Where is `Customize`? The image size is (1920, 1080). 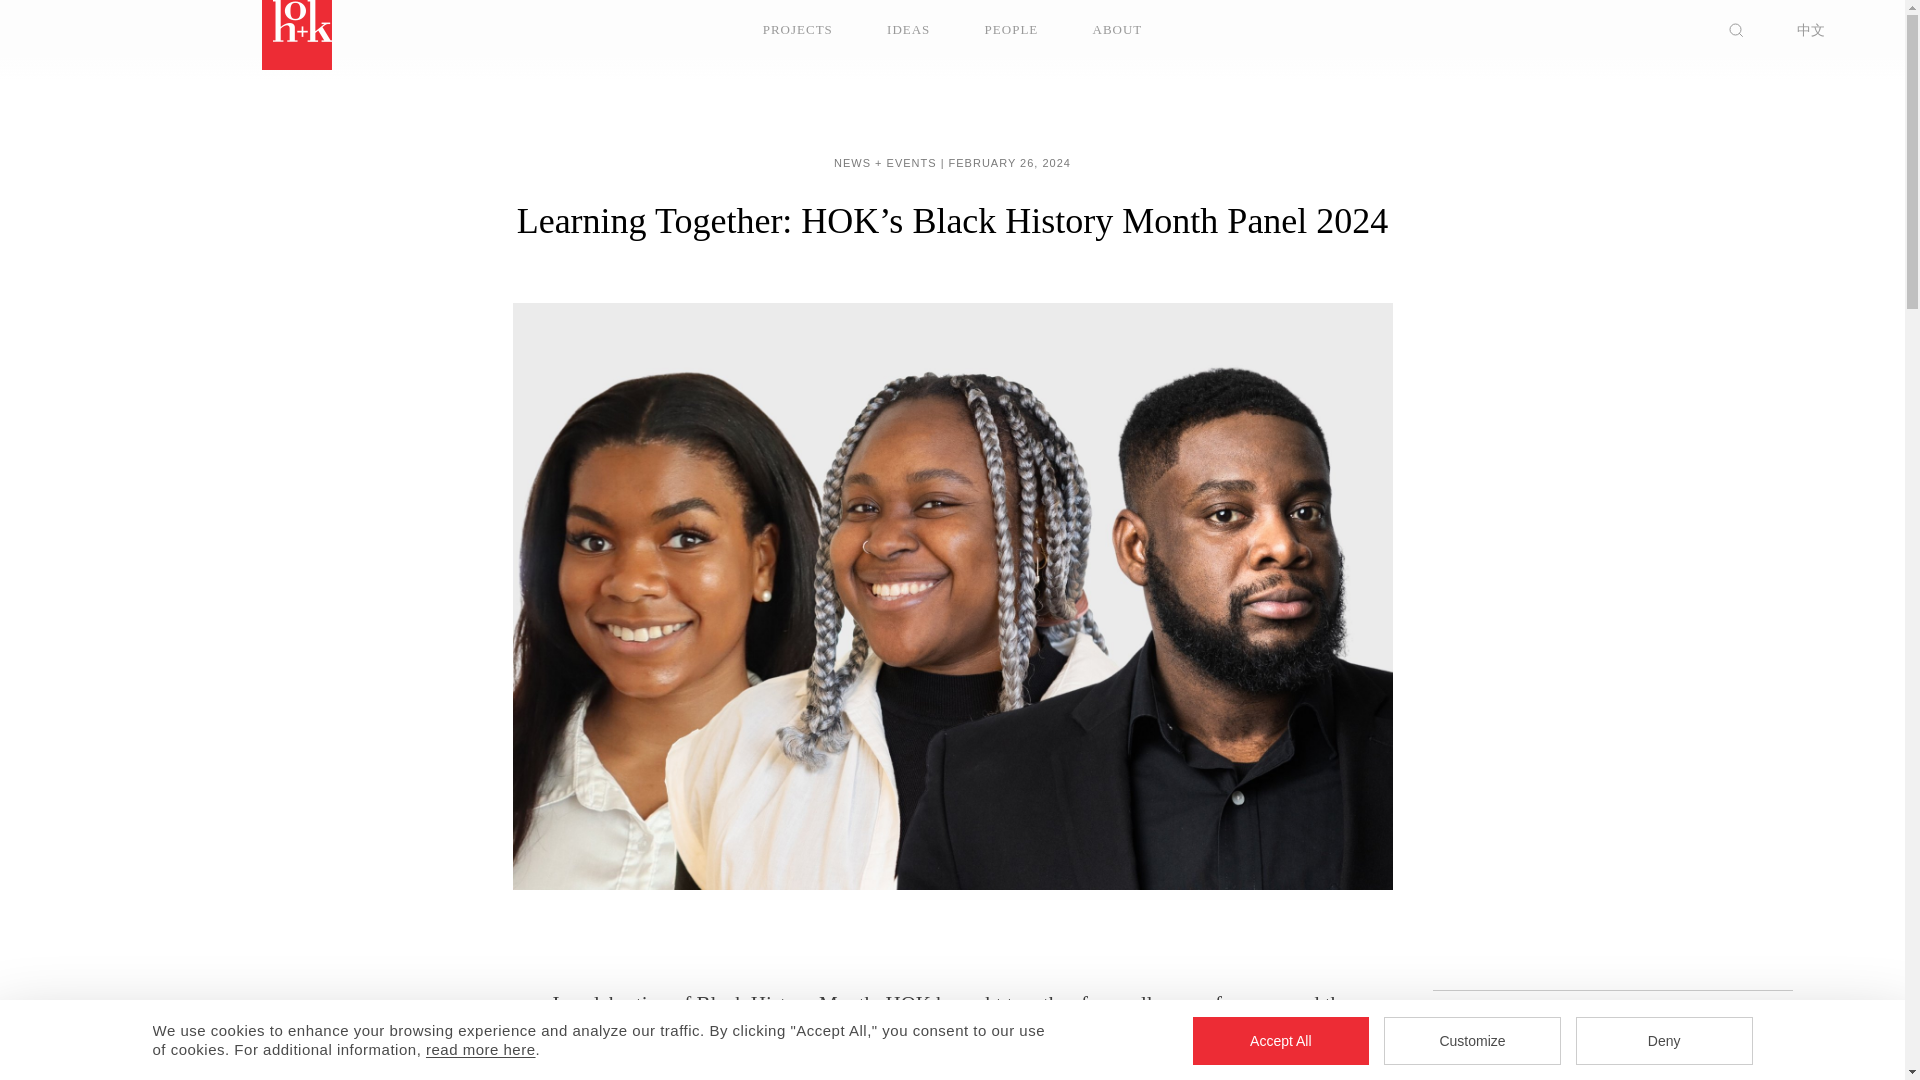 Customize is located at coordinates (1472, 1040).